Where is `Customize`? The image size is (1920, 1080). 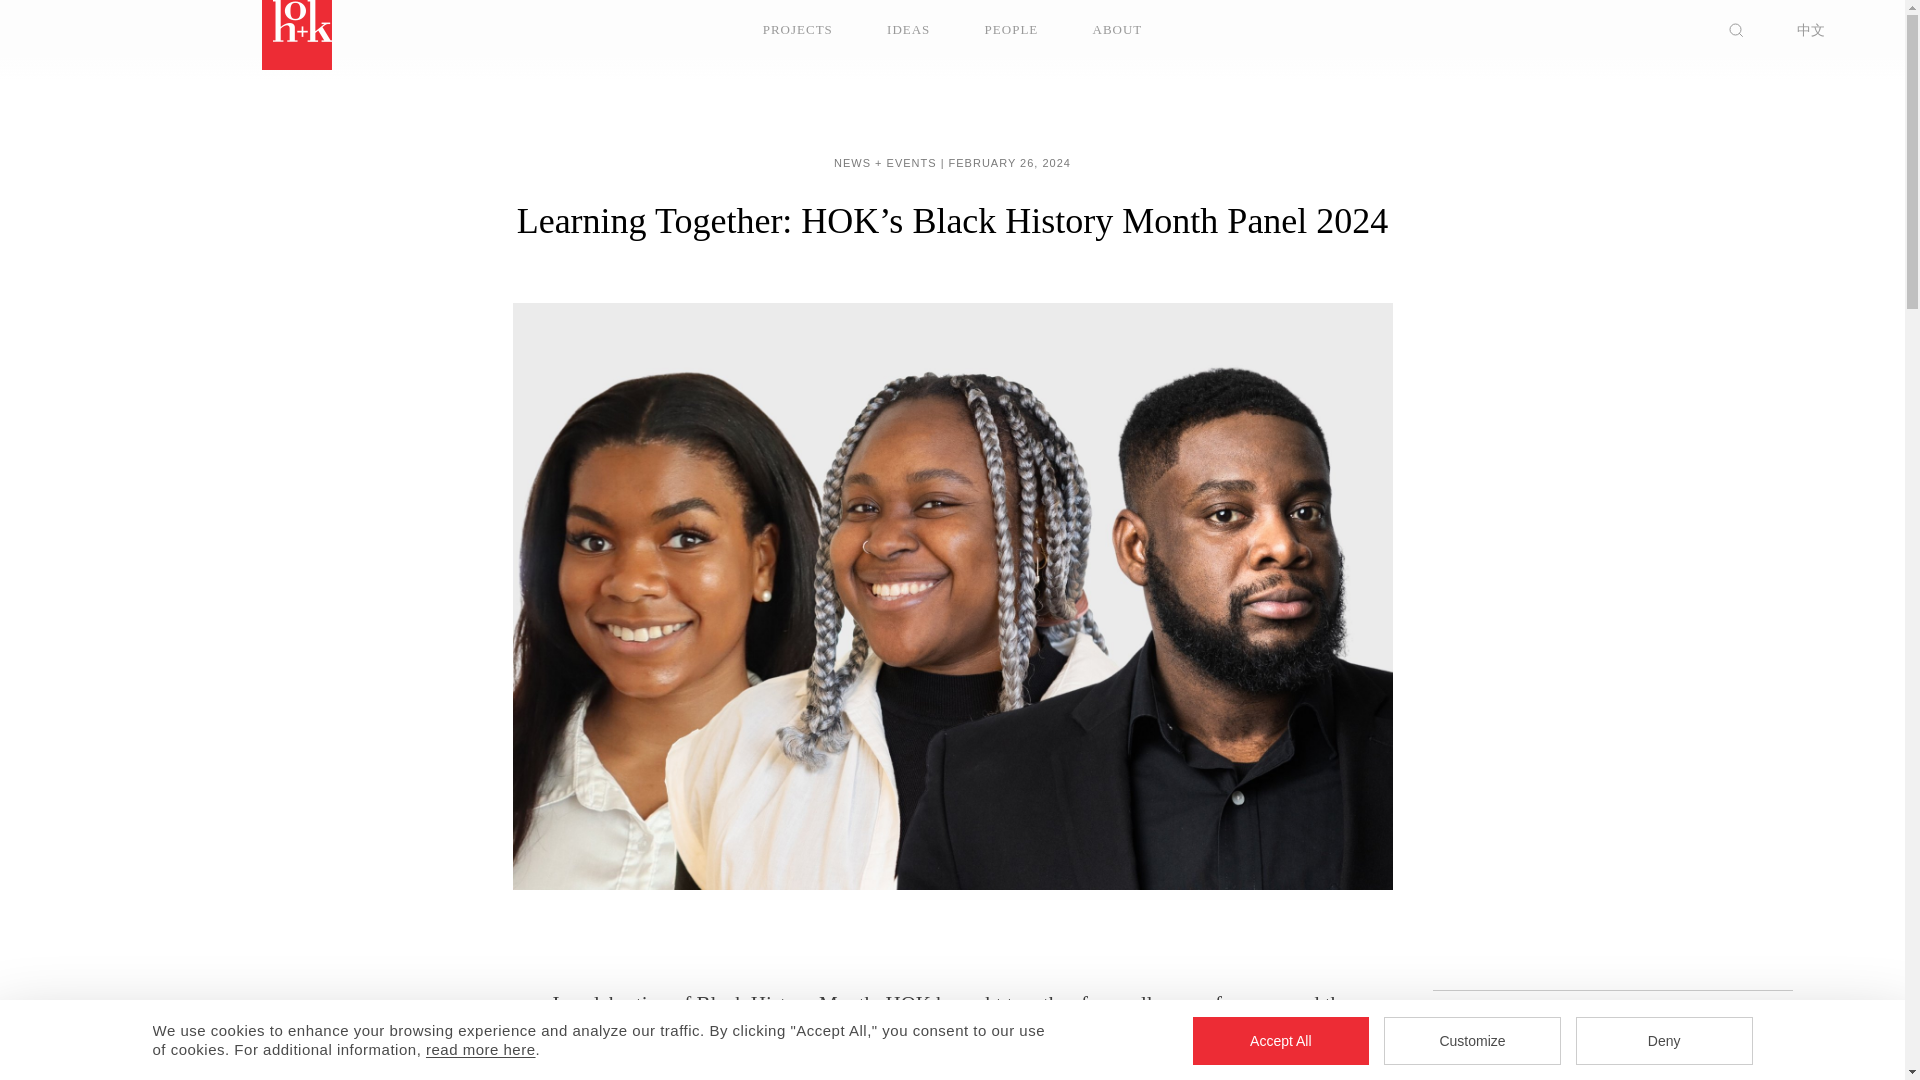 Customize is located at coordinates (1472, 1040).